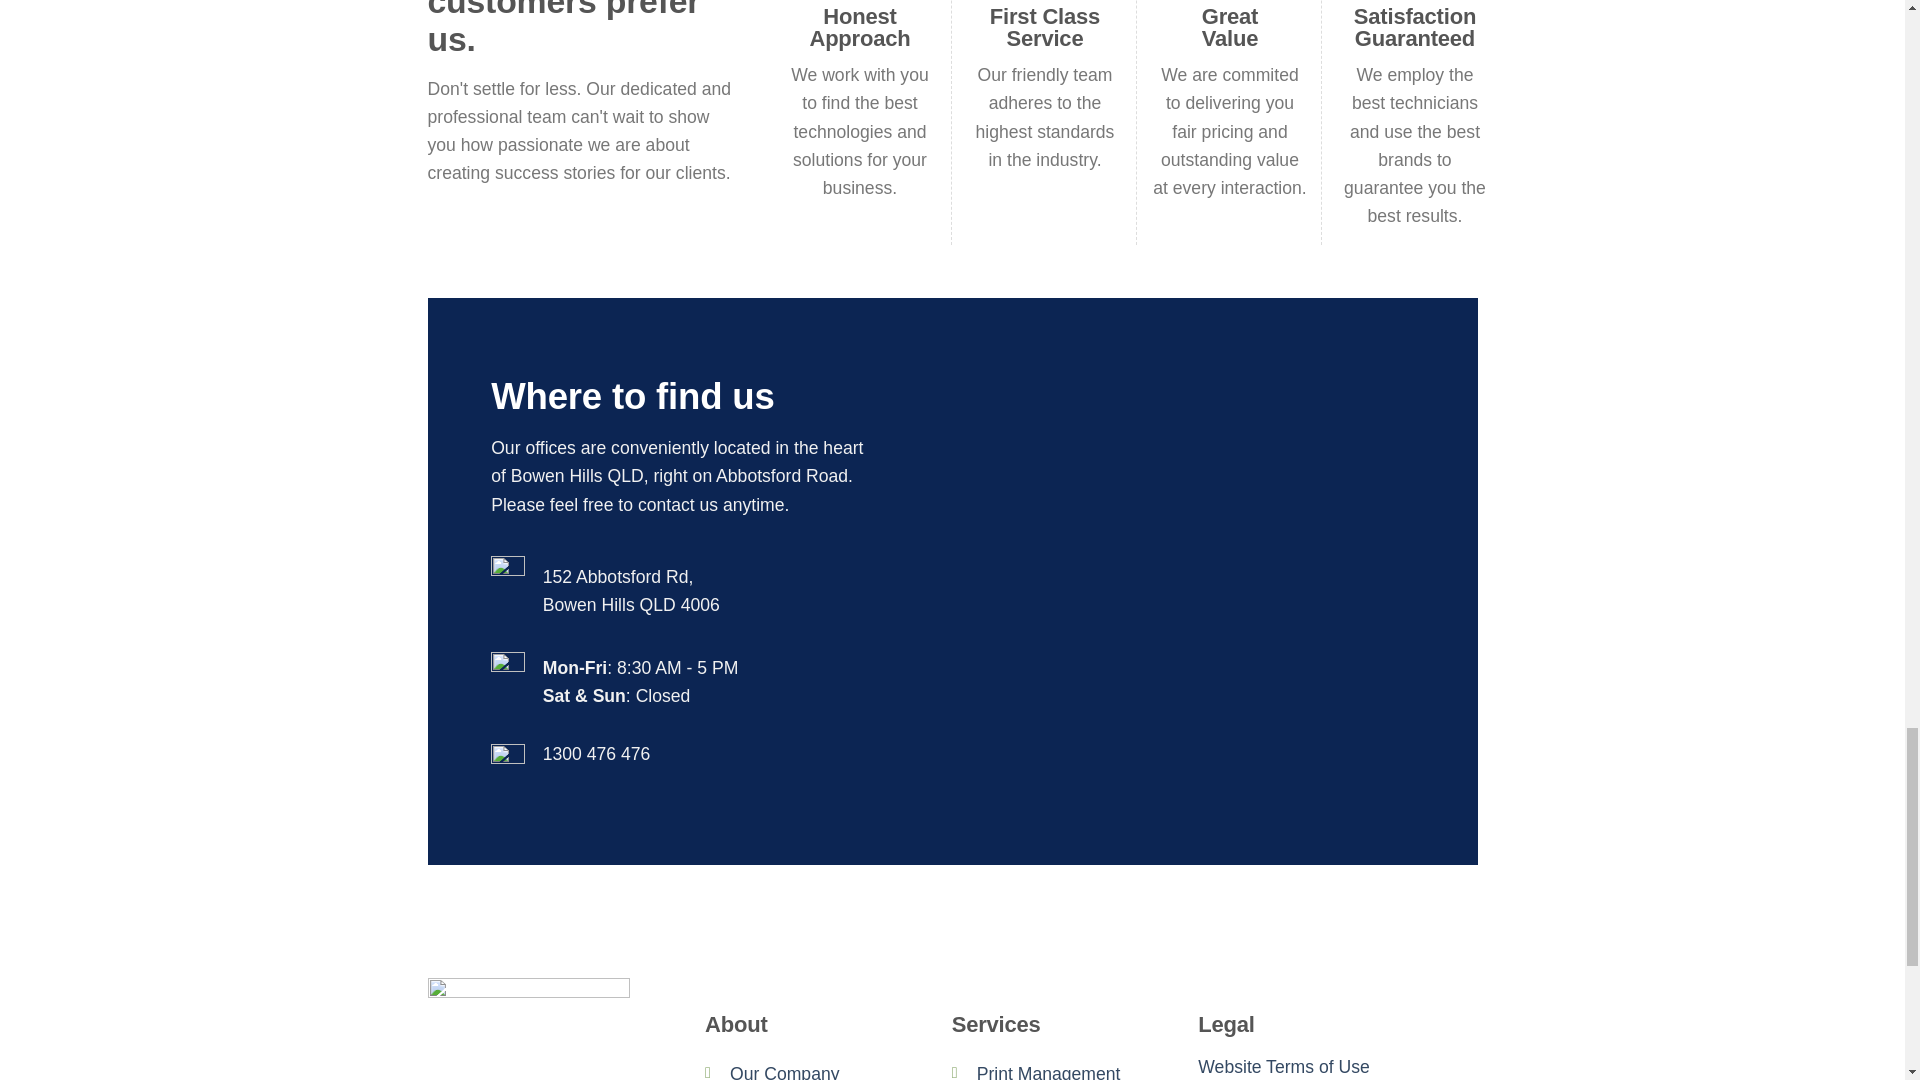  What do you see at coordinates (1049, 1072) in the screenshot?
I see `Print Management` at bounding box center [1049, 1072].